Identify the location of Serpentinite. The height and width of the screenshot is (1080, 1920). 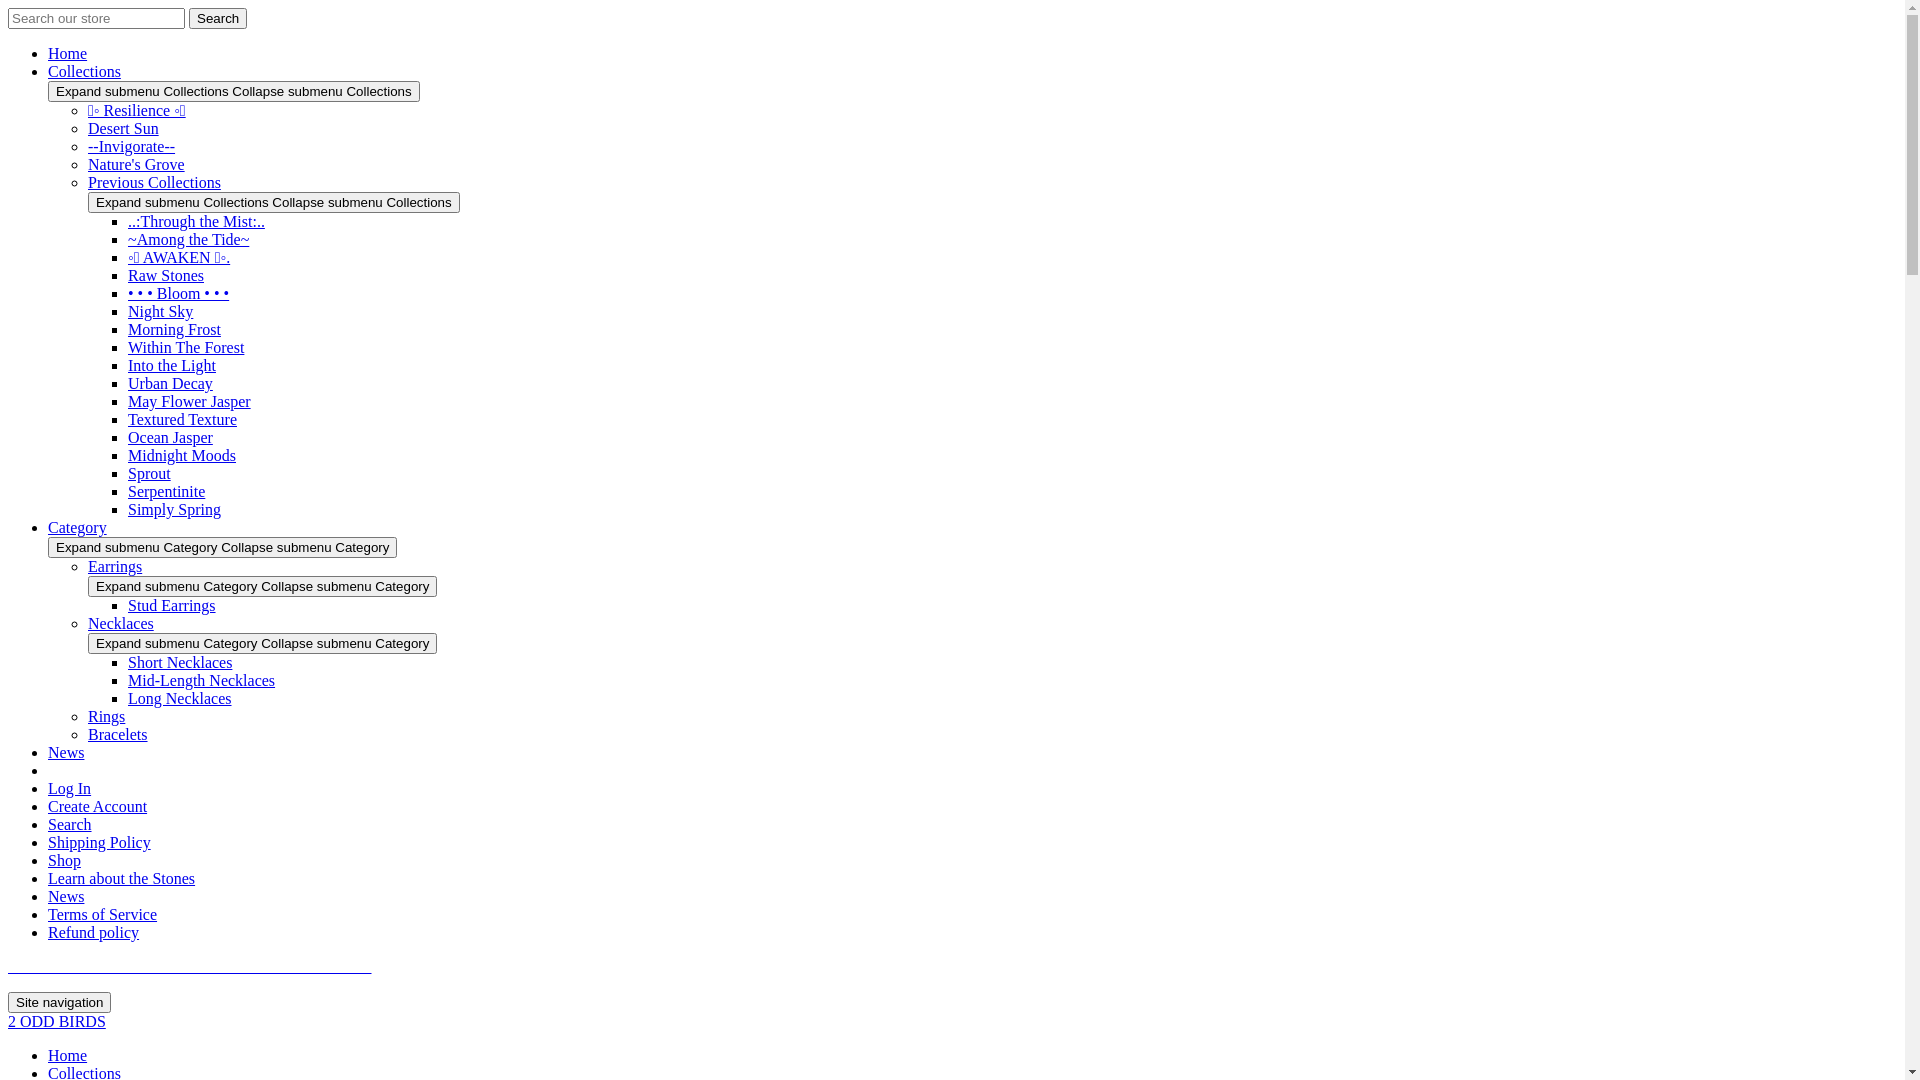
(166, 492).